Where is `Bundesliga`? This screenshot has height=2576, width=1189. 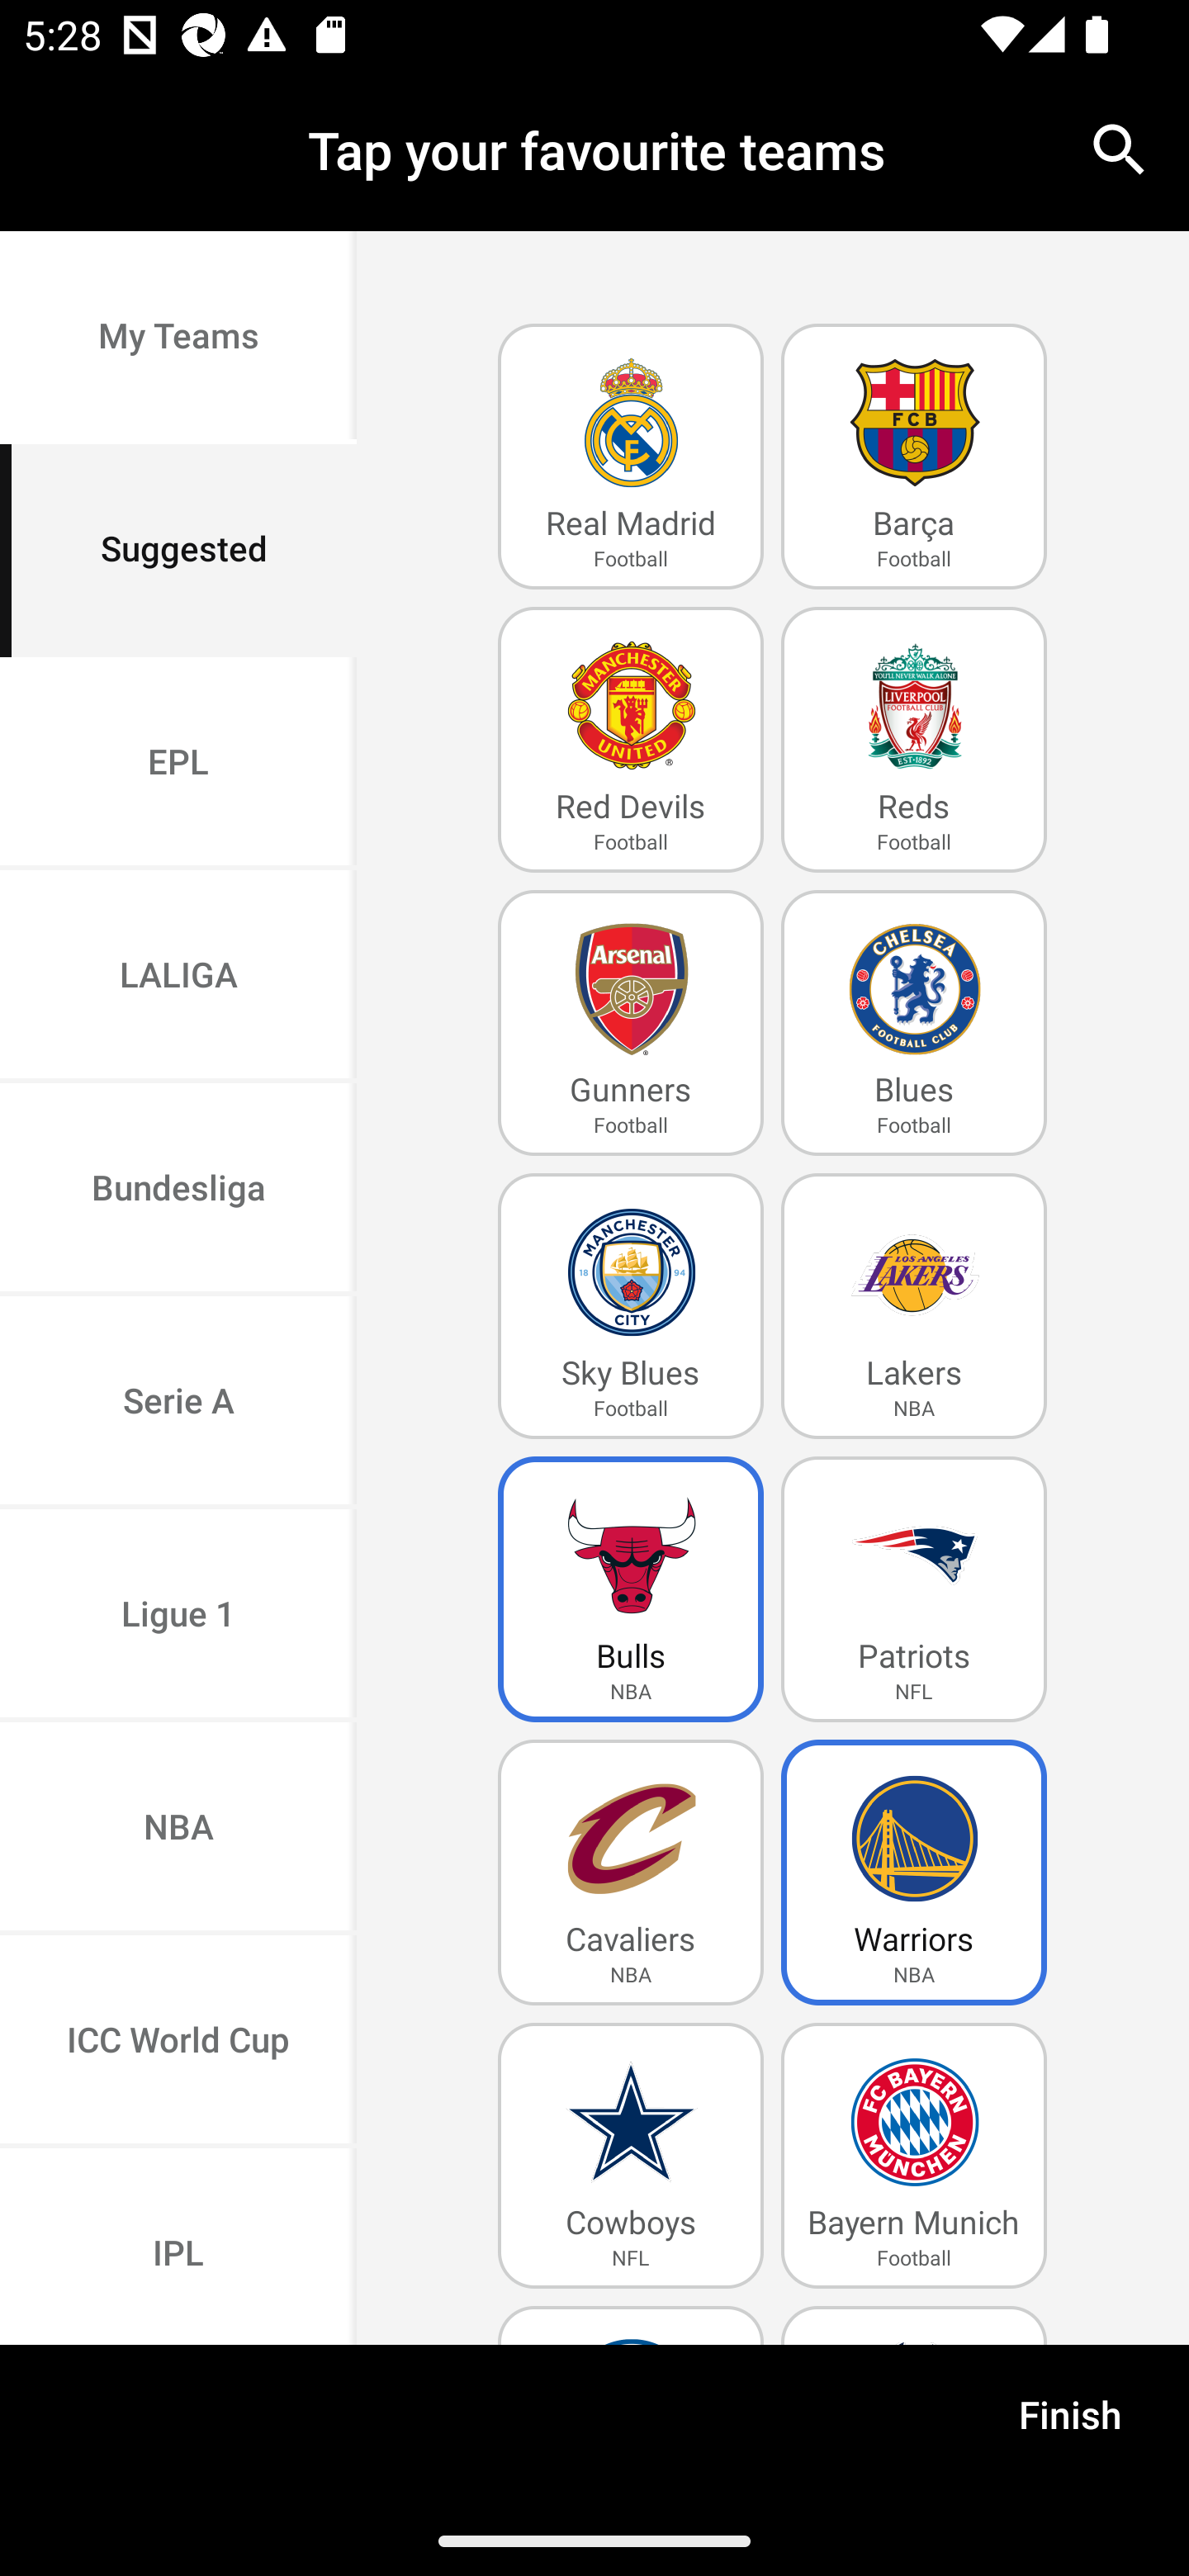
Bundesliga is located at coordinates (178, 1191).